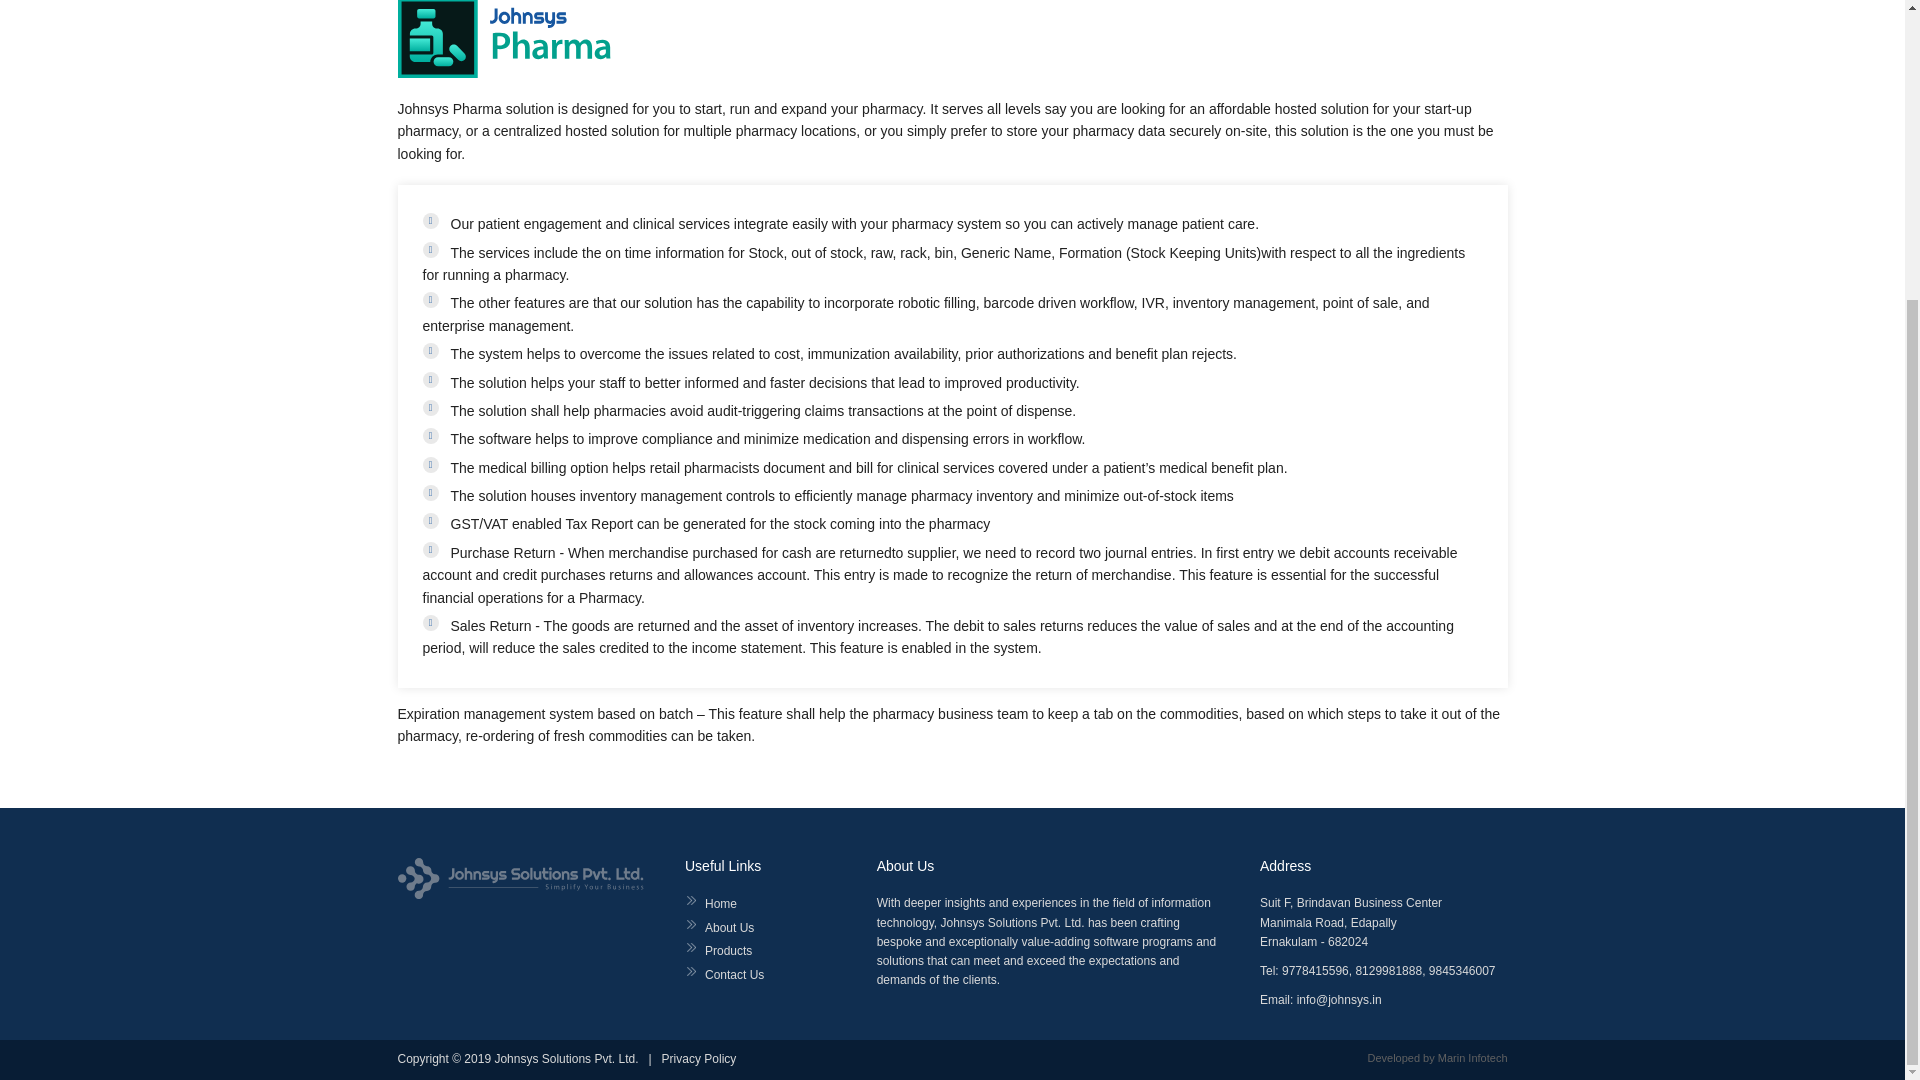 This screenshot has height=1080, width=1920. I want to click on Contact Us, so click(734, 974).